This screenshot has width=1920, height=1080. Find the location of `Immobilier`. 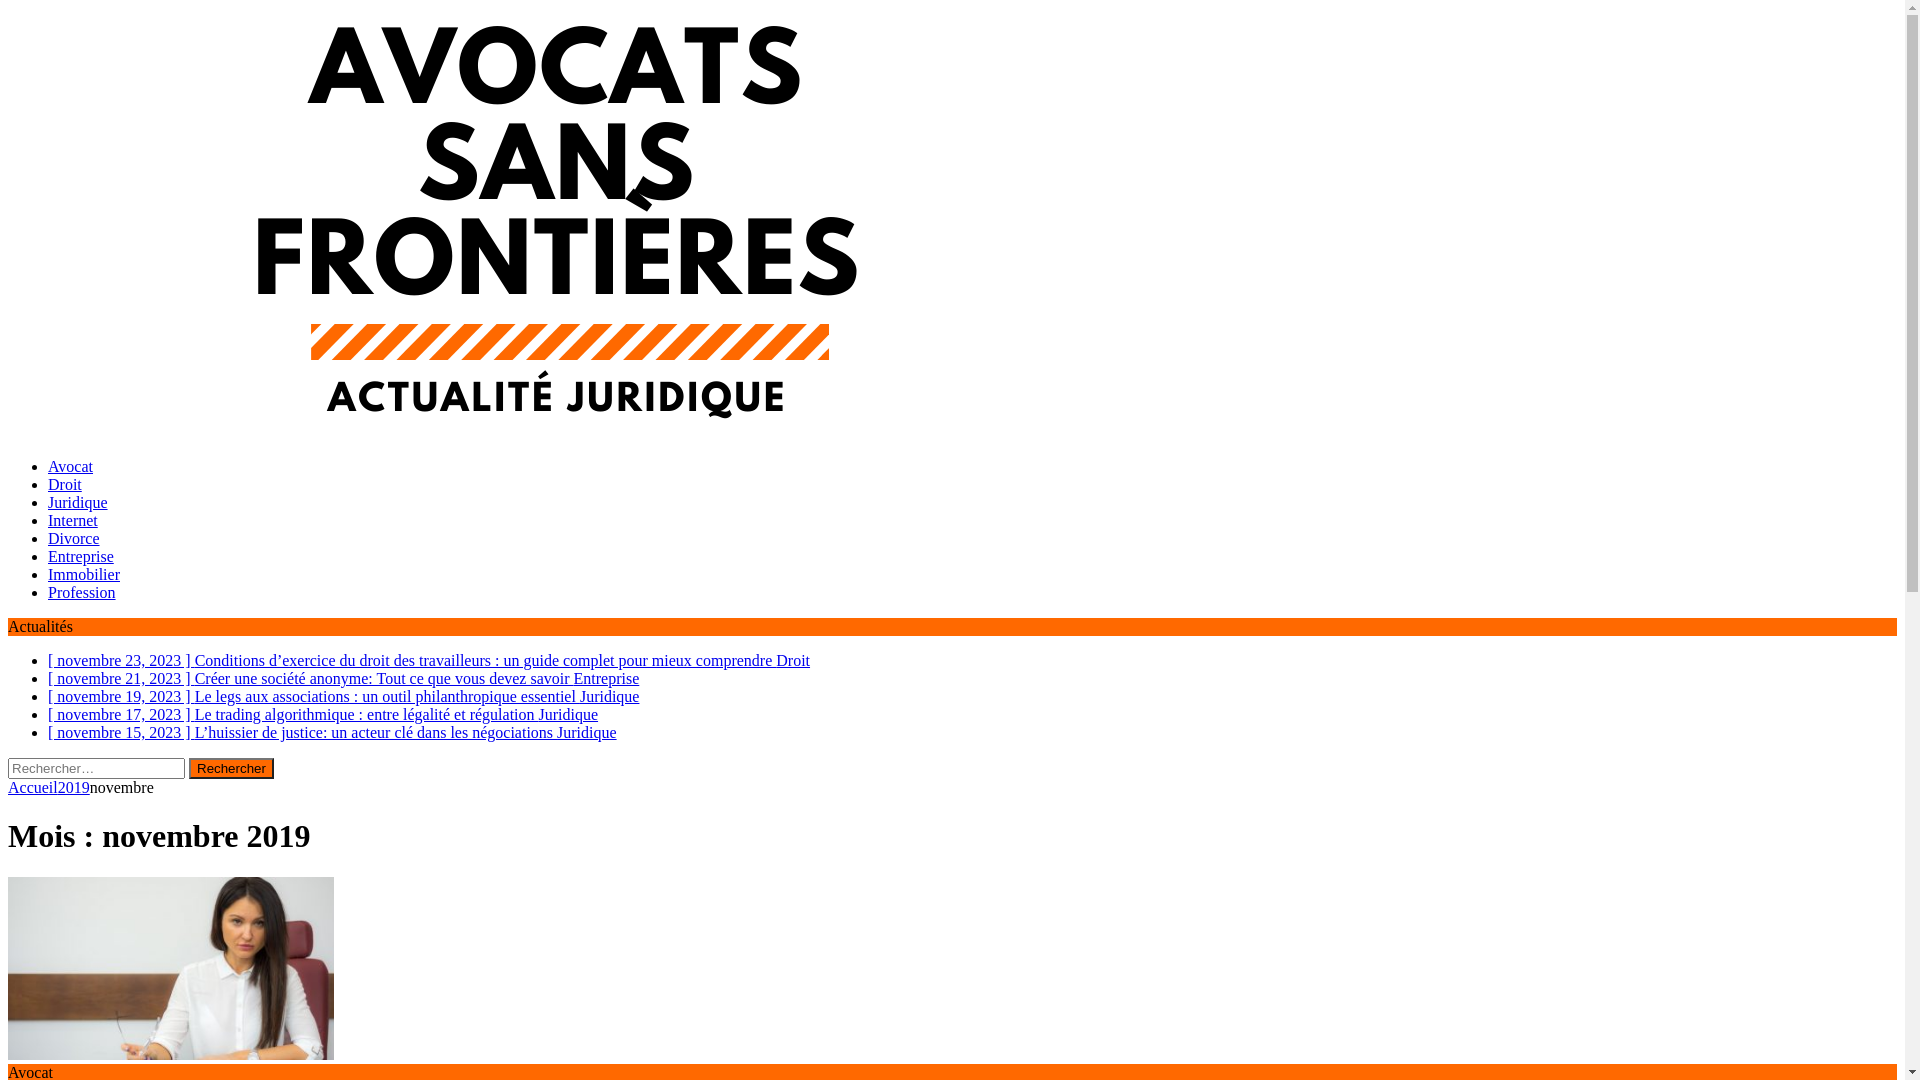

Immobilier is located at coordinates (84, 574).